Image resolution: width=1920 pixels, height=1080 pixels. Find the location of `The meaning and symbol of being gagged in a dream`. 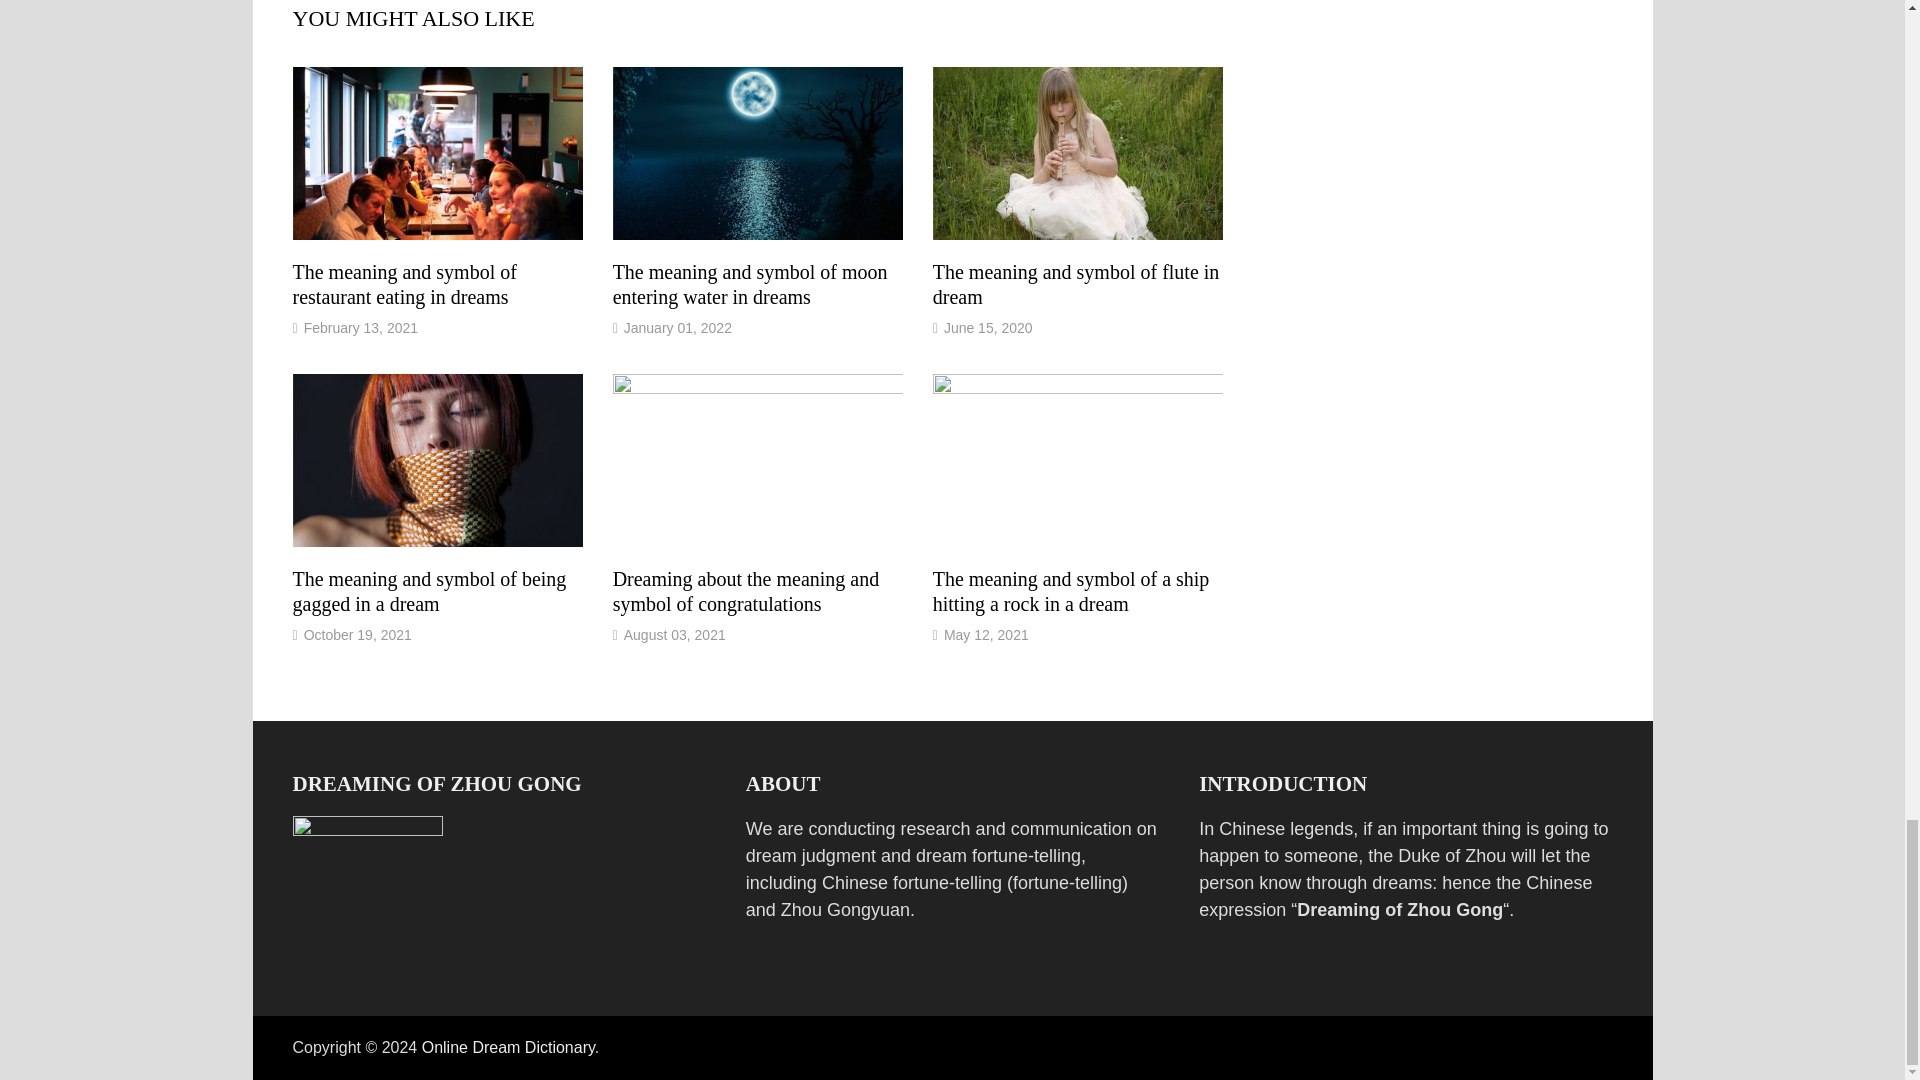

The meaning and symbol of being gagged in a dream is located at coordinates (428, 591).